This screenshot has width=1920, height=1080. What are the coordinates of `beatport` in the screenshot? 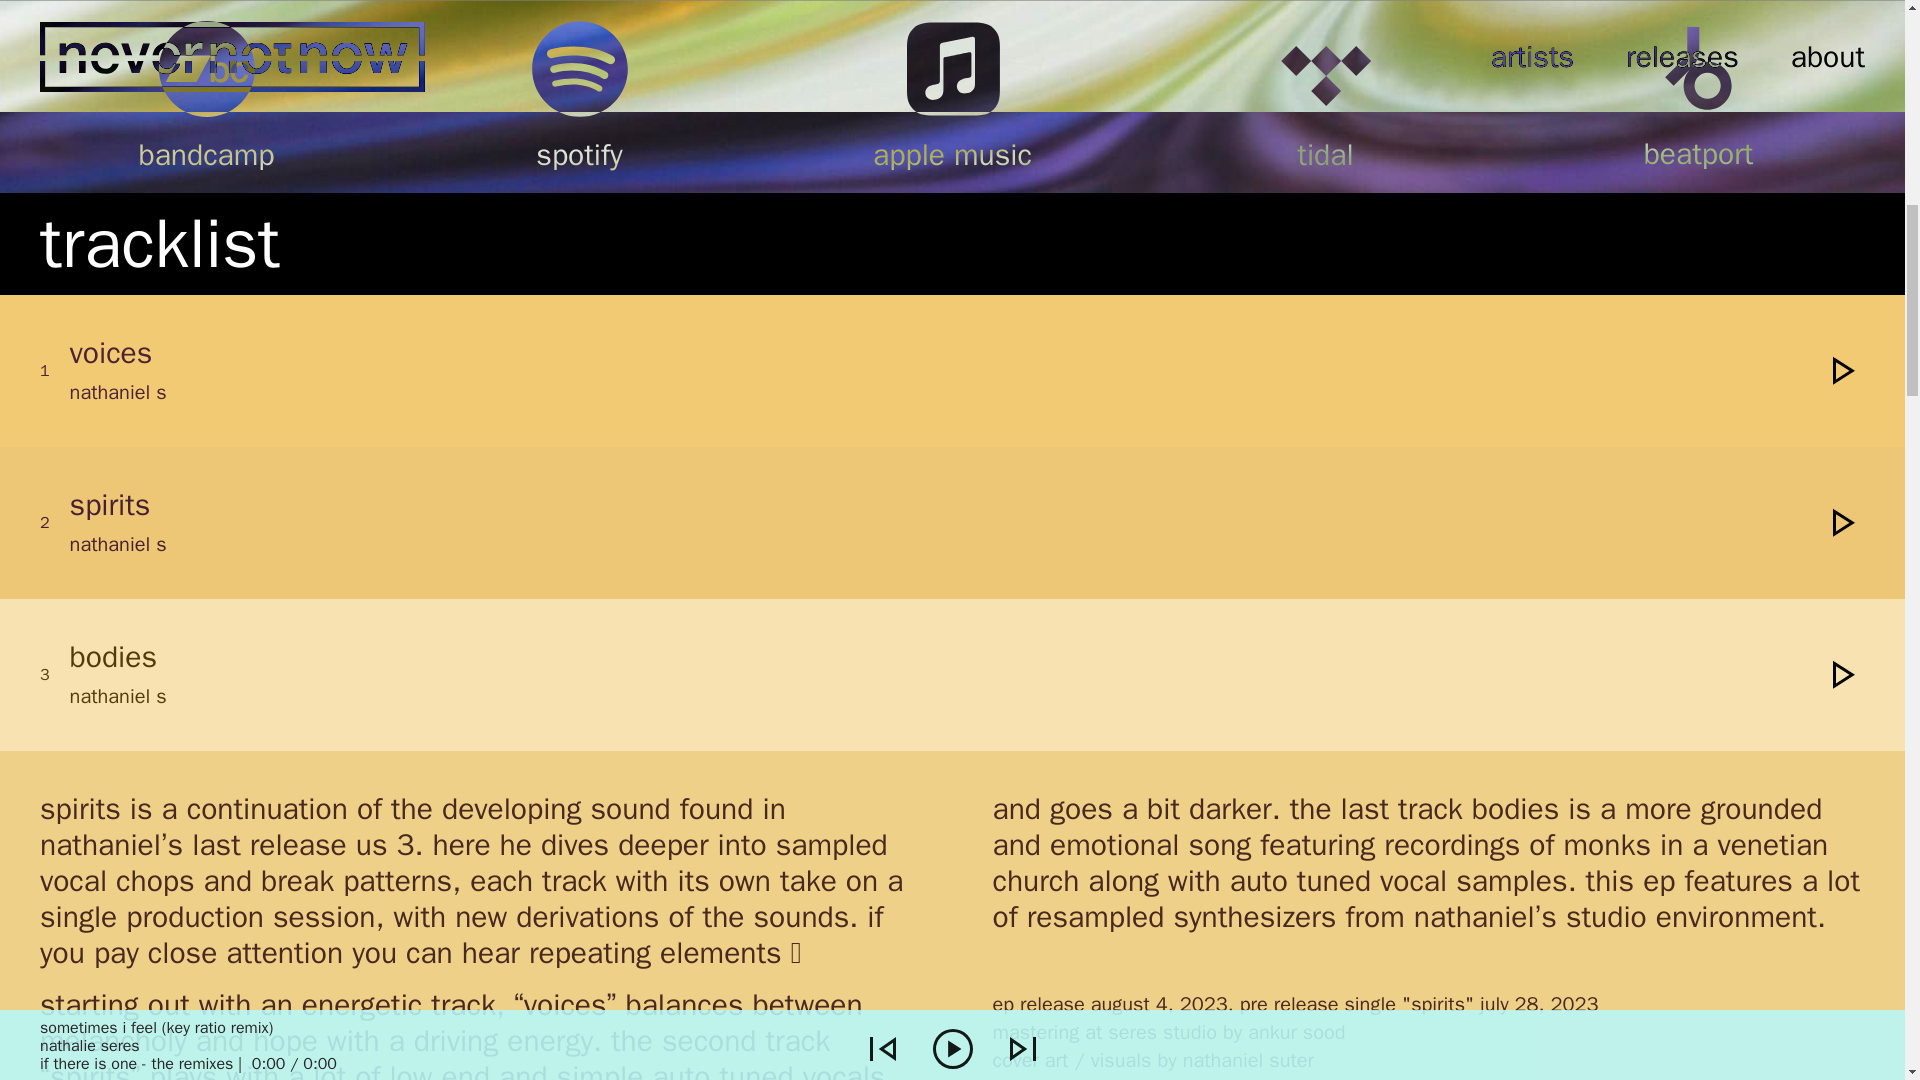 It's located at (1698, 114).